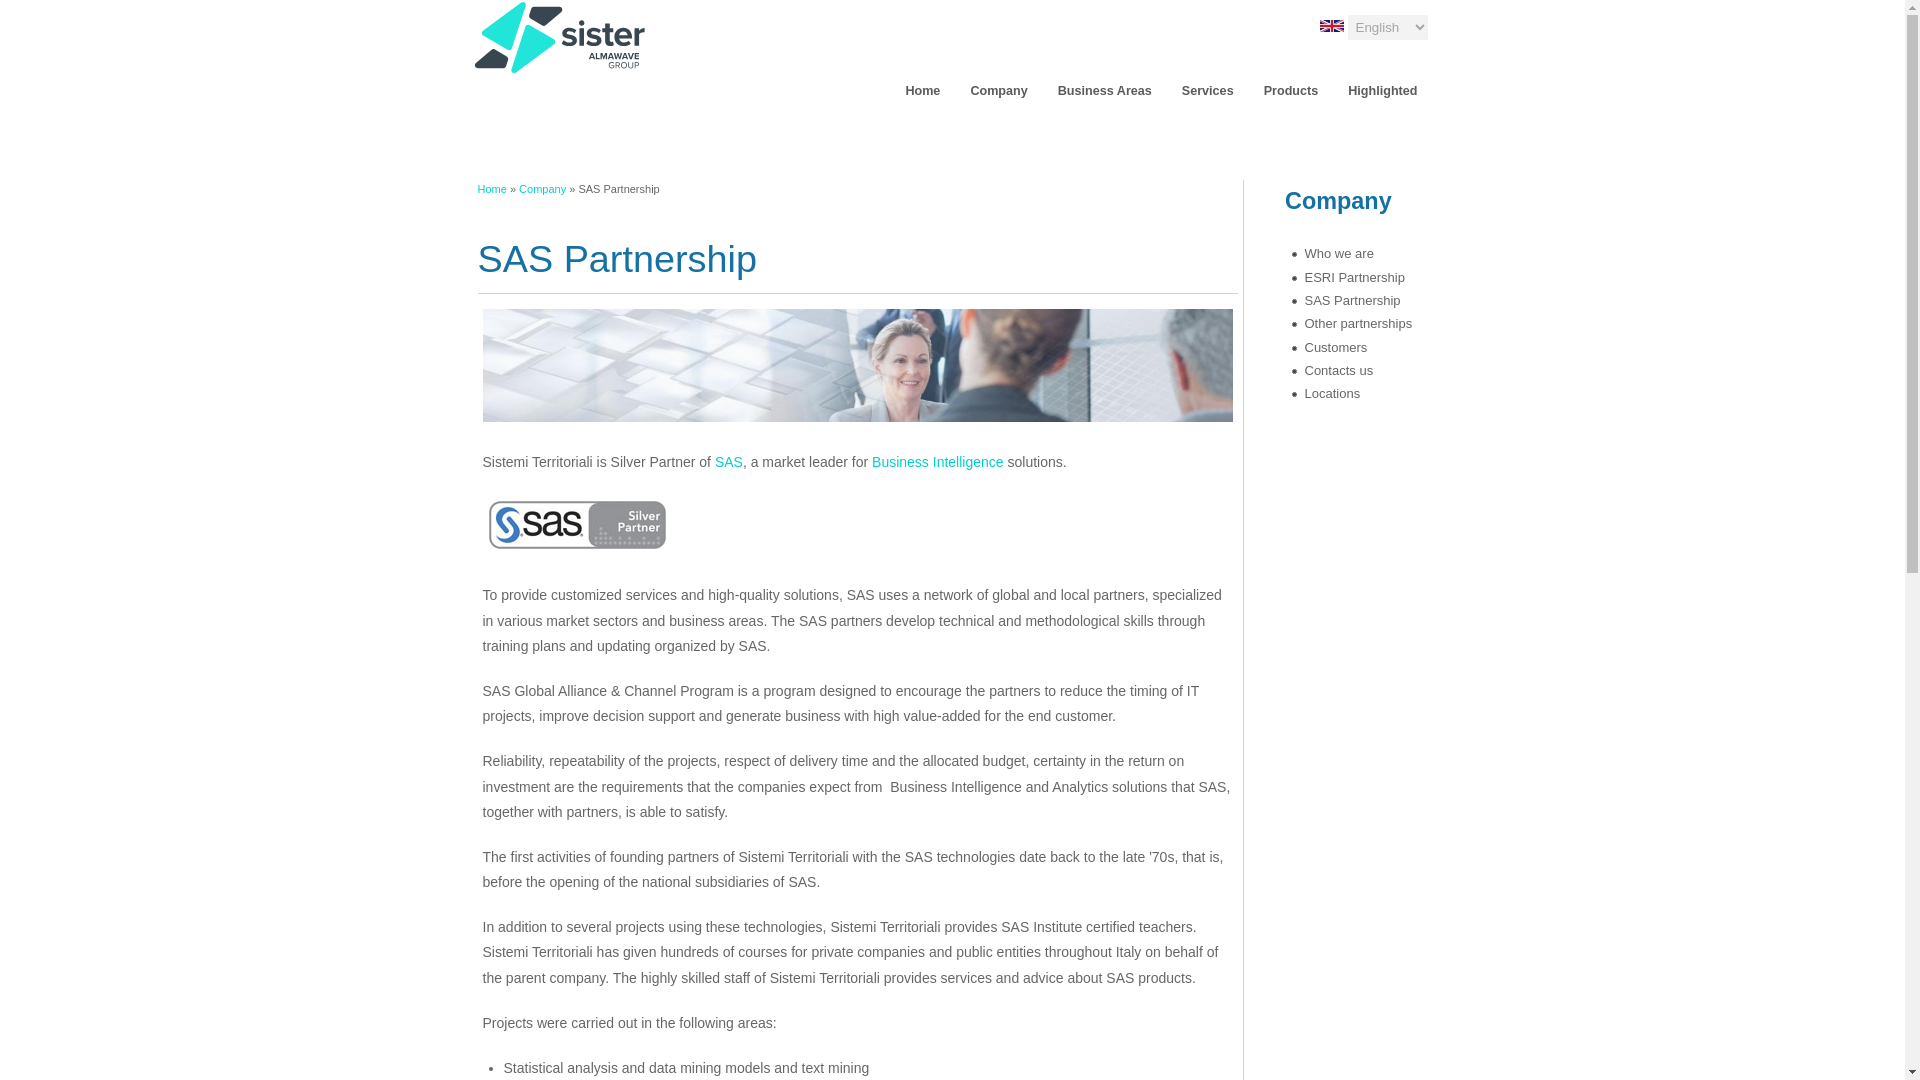 Image resolution: width=1920 pixels, height=1080 pixels. Describe the element at coordinates (922, 90) in the screenshot. I see `Home` at that location.